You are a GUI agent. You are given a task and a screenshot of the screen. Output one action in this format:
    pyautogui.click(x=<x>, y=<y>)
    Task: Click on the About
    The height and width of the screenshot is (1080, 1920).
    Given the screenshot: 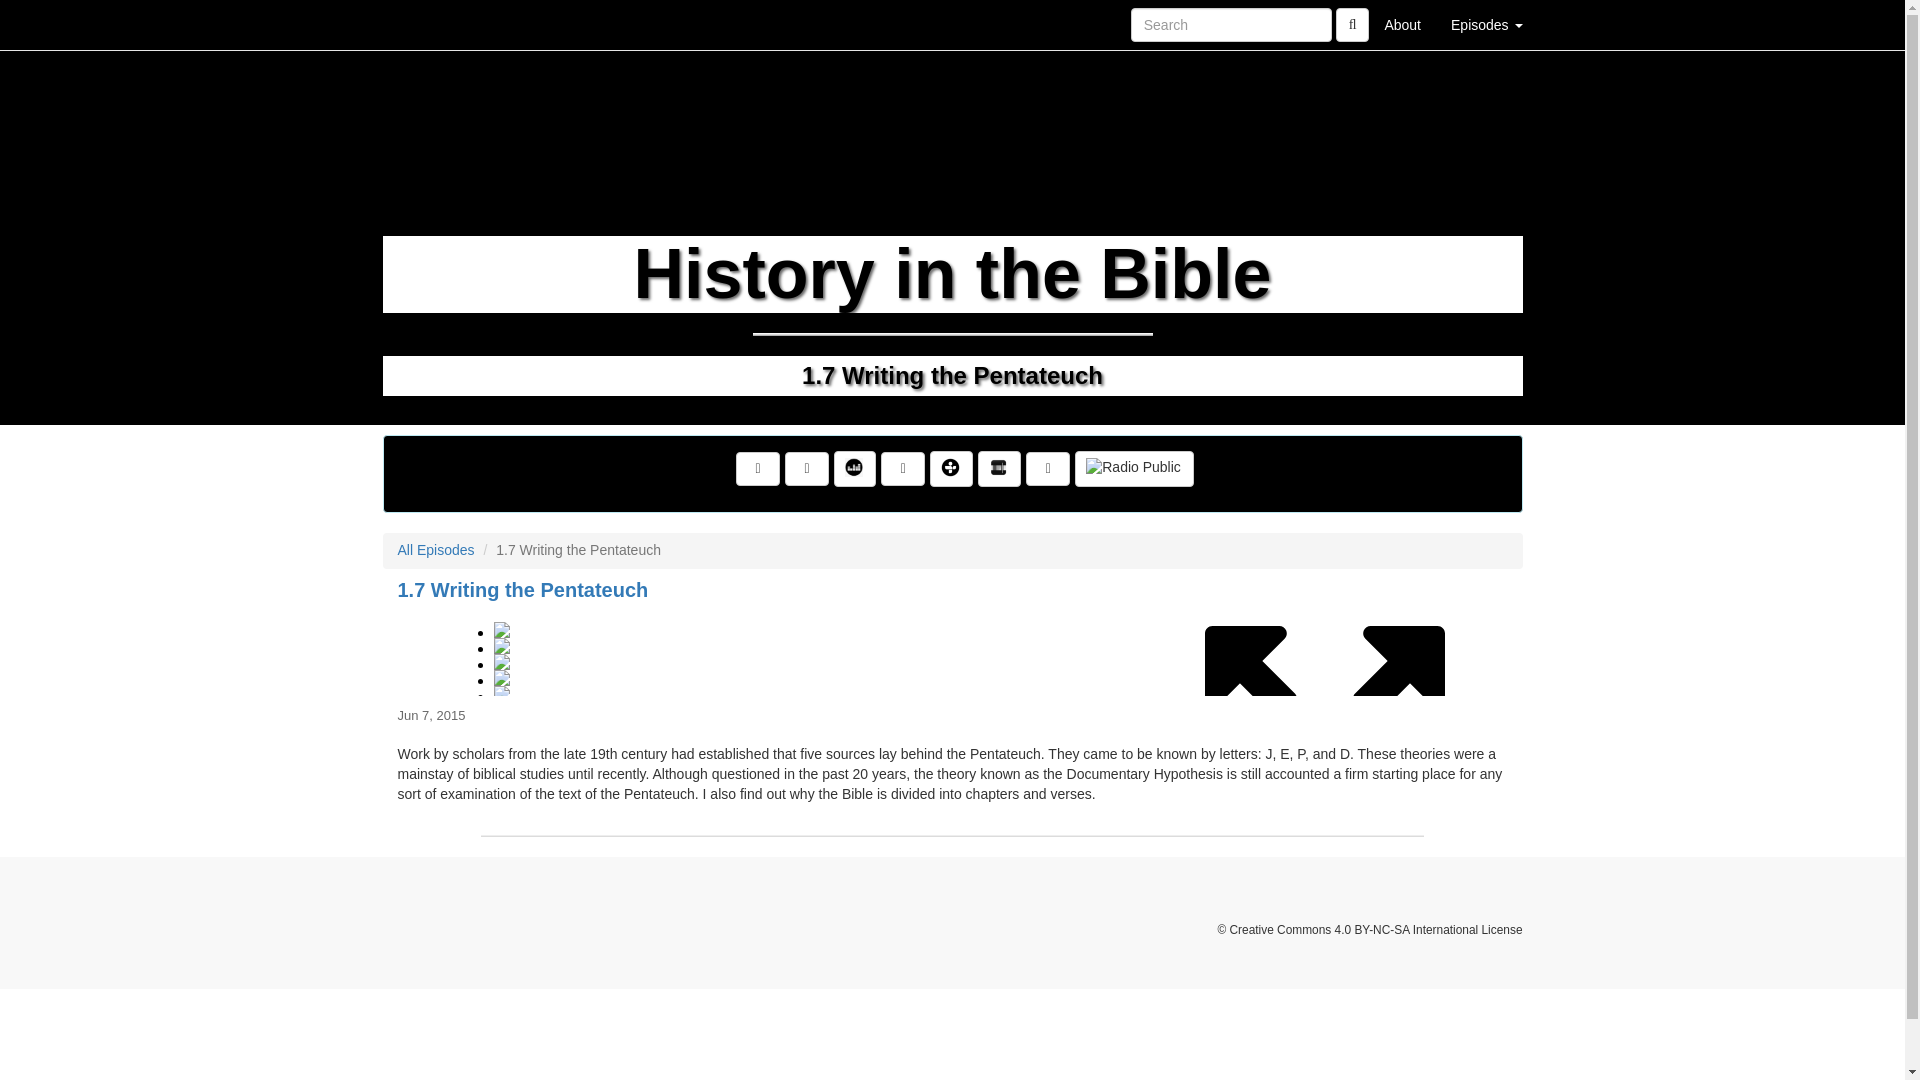 What is the action you would take?
    pyautogui.click(x=1402, y=24)
    